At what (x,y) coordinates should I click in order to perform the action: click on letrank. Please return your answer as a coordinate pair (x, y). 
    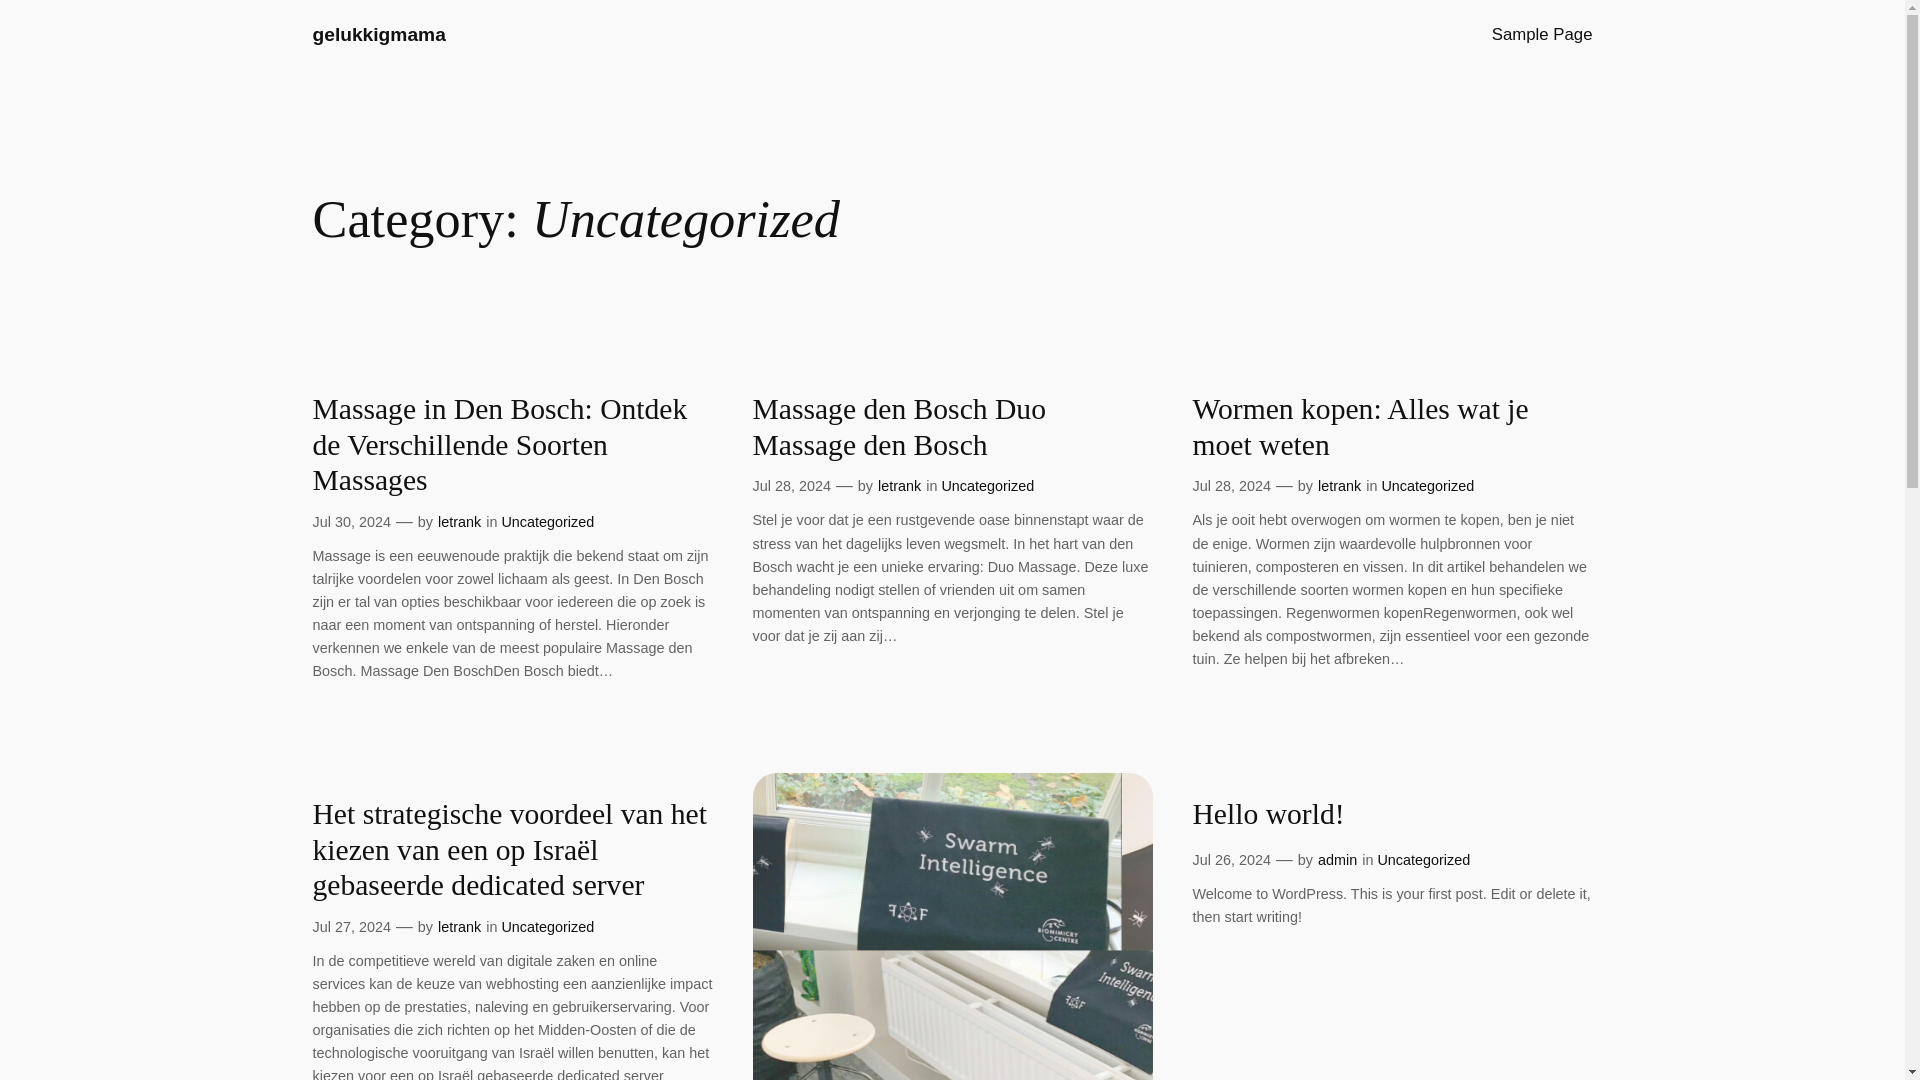
    Looking at the image, I should click on (1339, 486).